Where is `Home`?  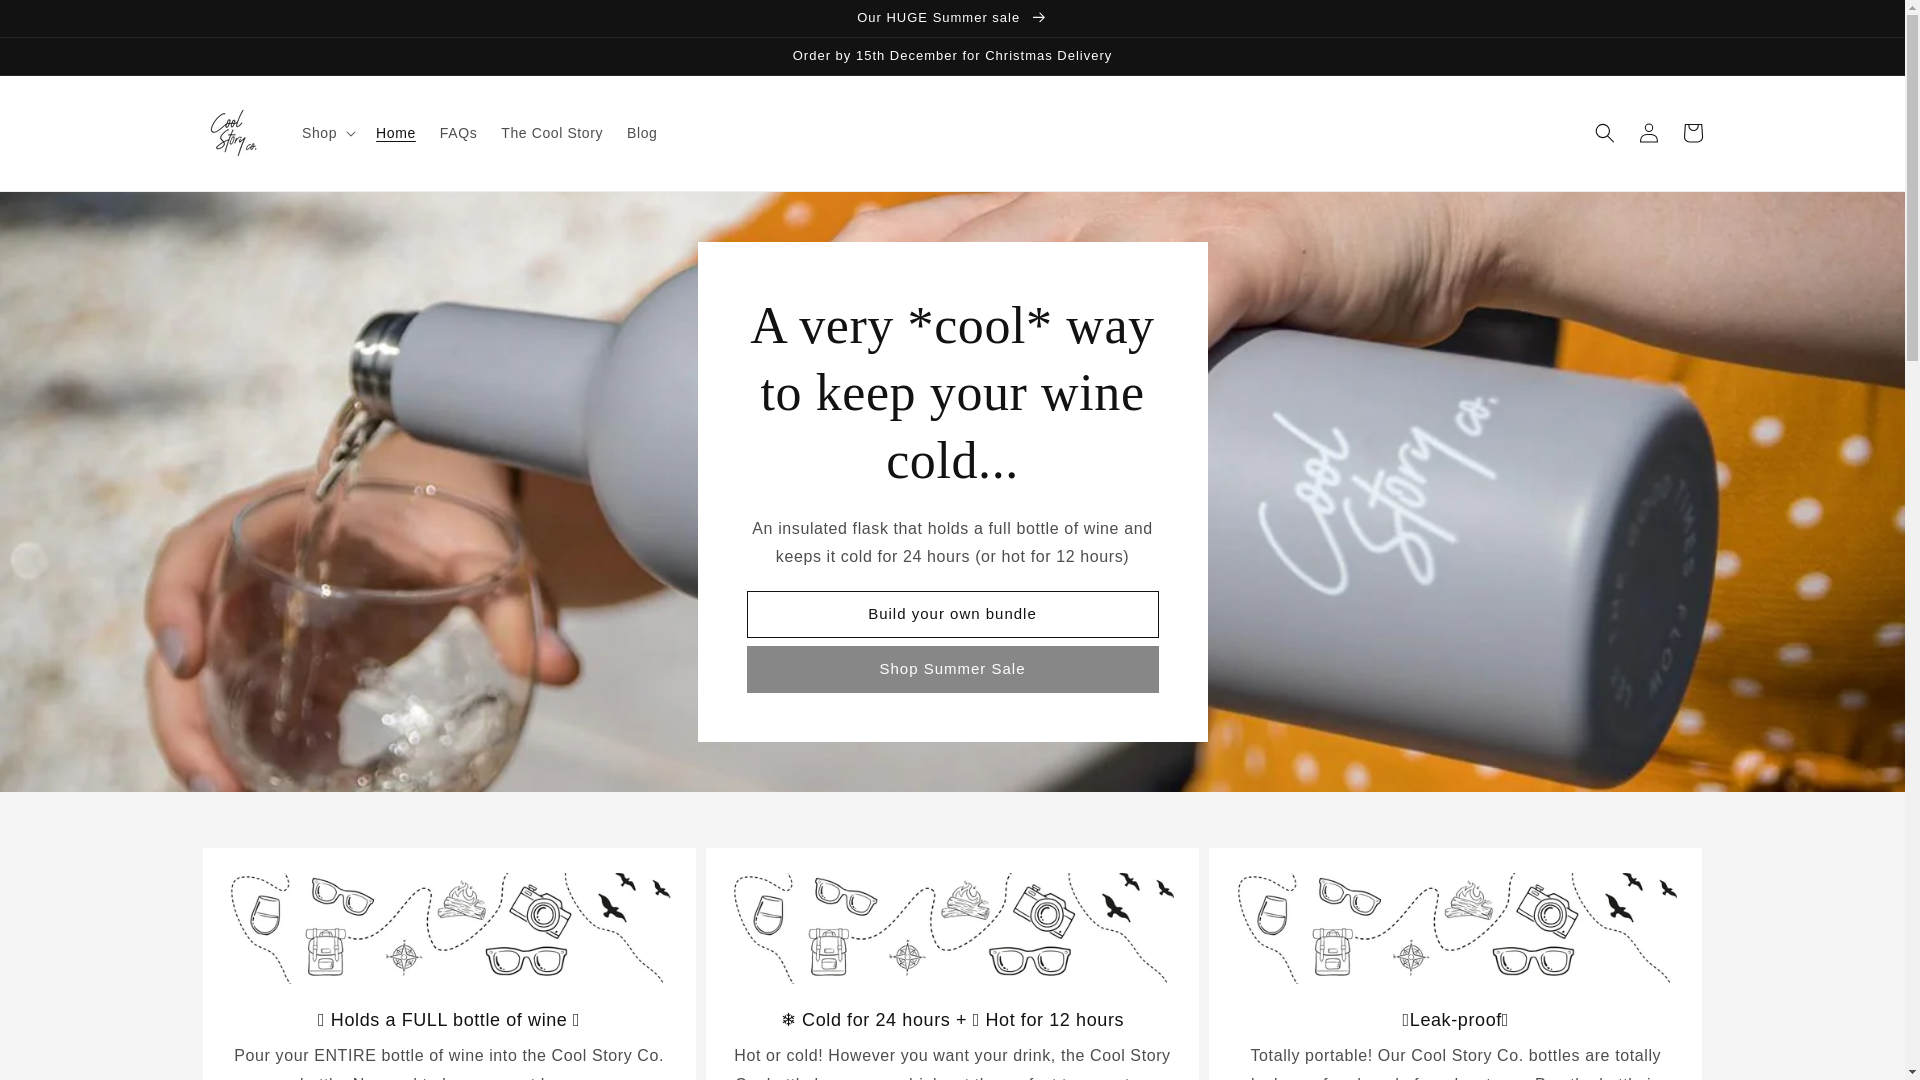 Home is located at coordinates (396, 133).